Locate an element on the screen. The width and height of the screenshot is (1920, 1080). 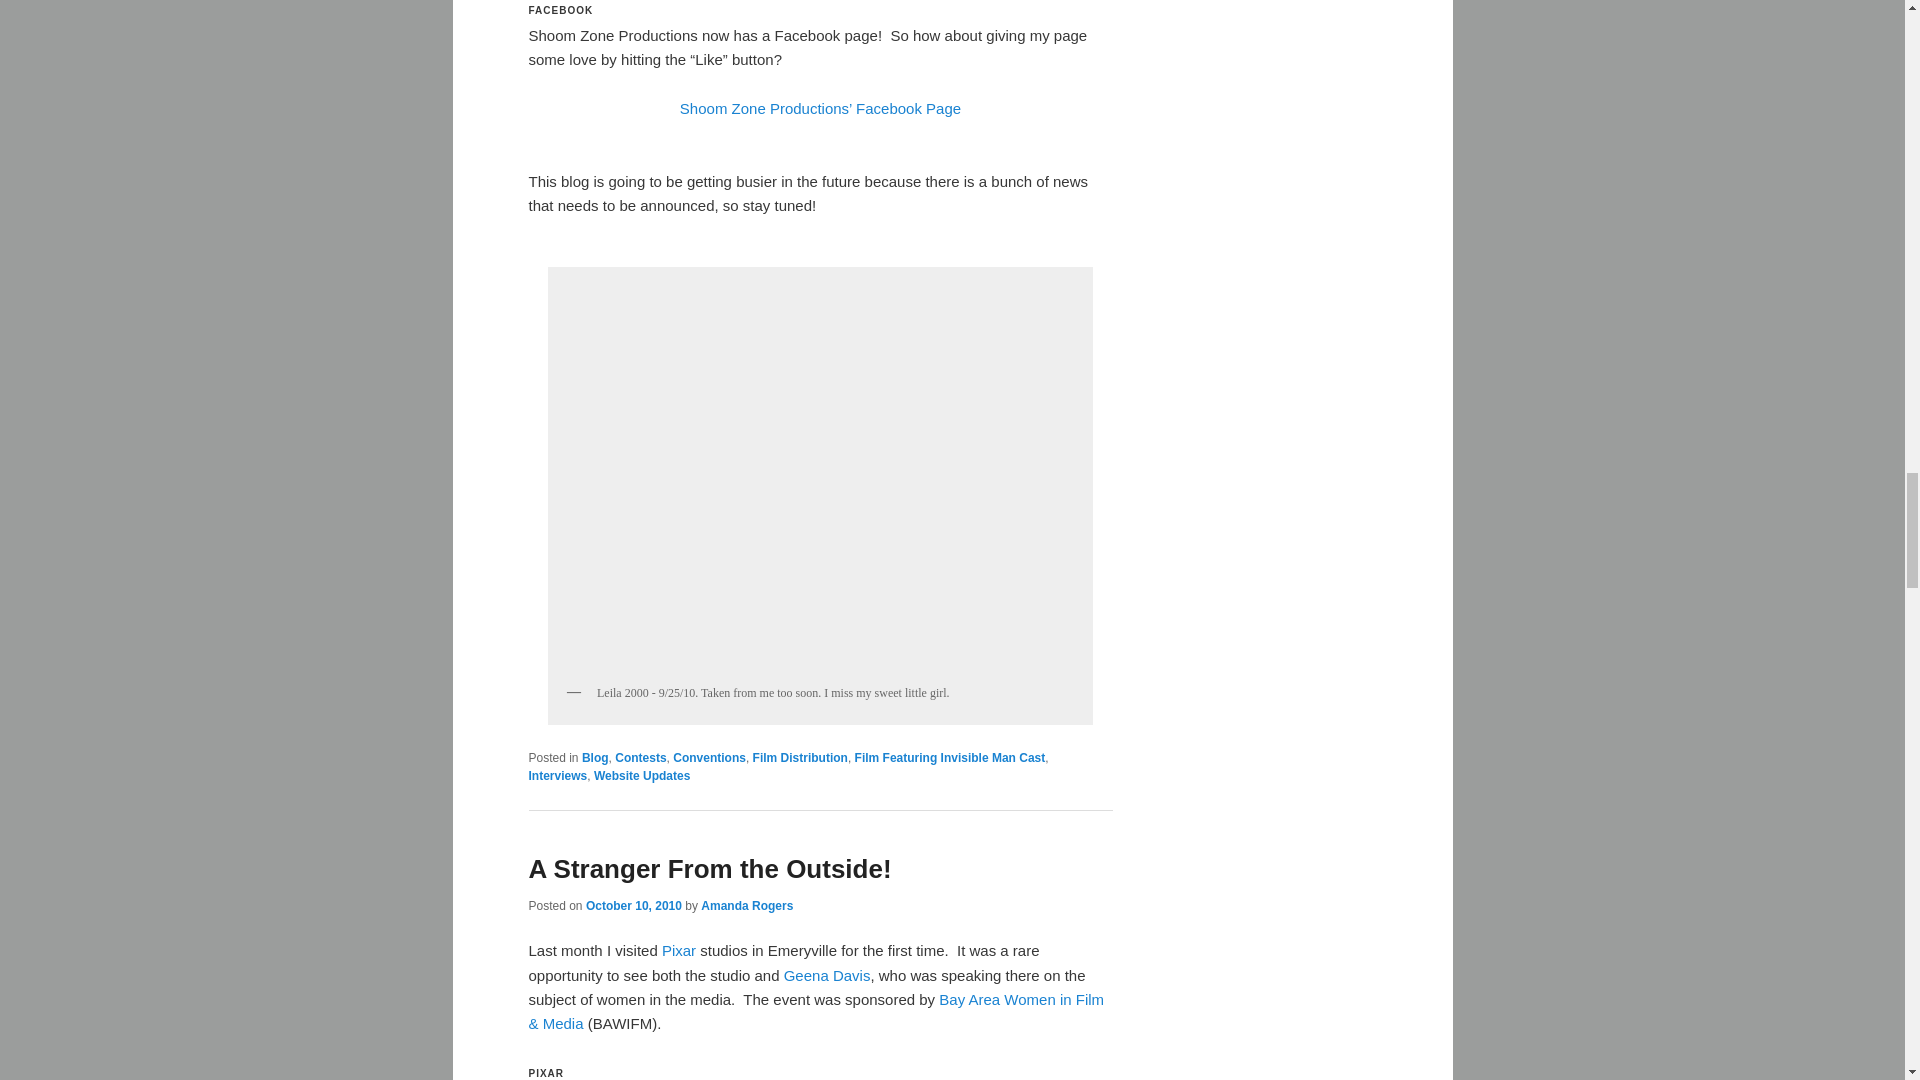
Leila is located at coordinates (820, 474).